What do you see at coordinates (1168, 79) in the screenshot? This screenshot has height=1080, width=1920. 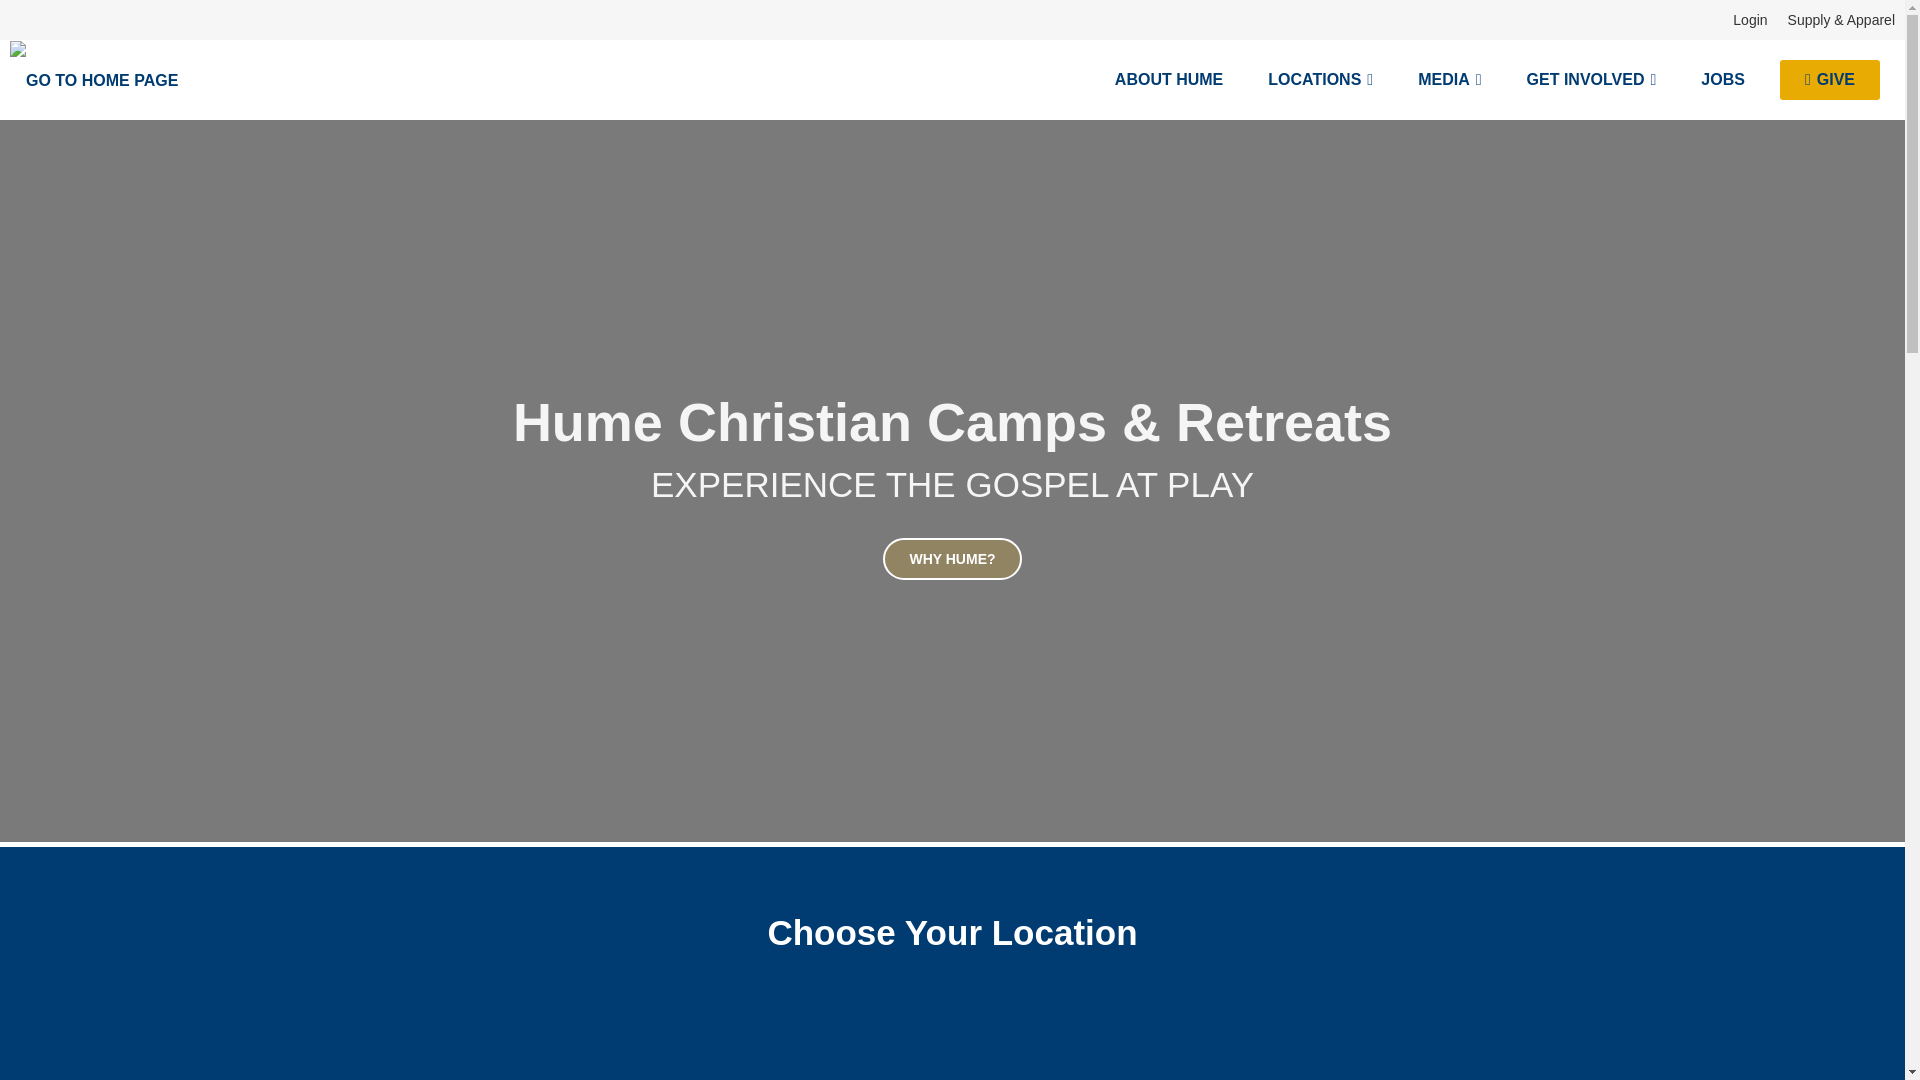 I see `ABOUT HUME` at bounding box center [1168, 79].